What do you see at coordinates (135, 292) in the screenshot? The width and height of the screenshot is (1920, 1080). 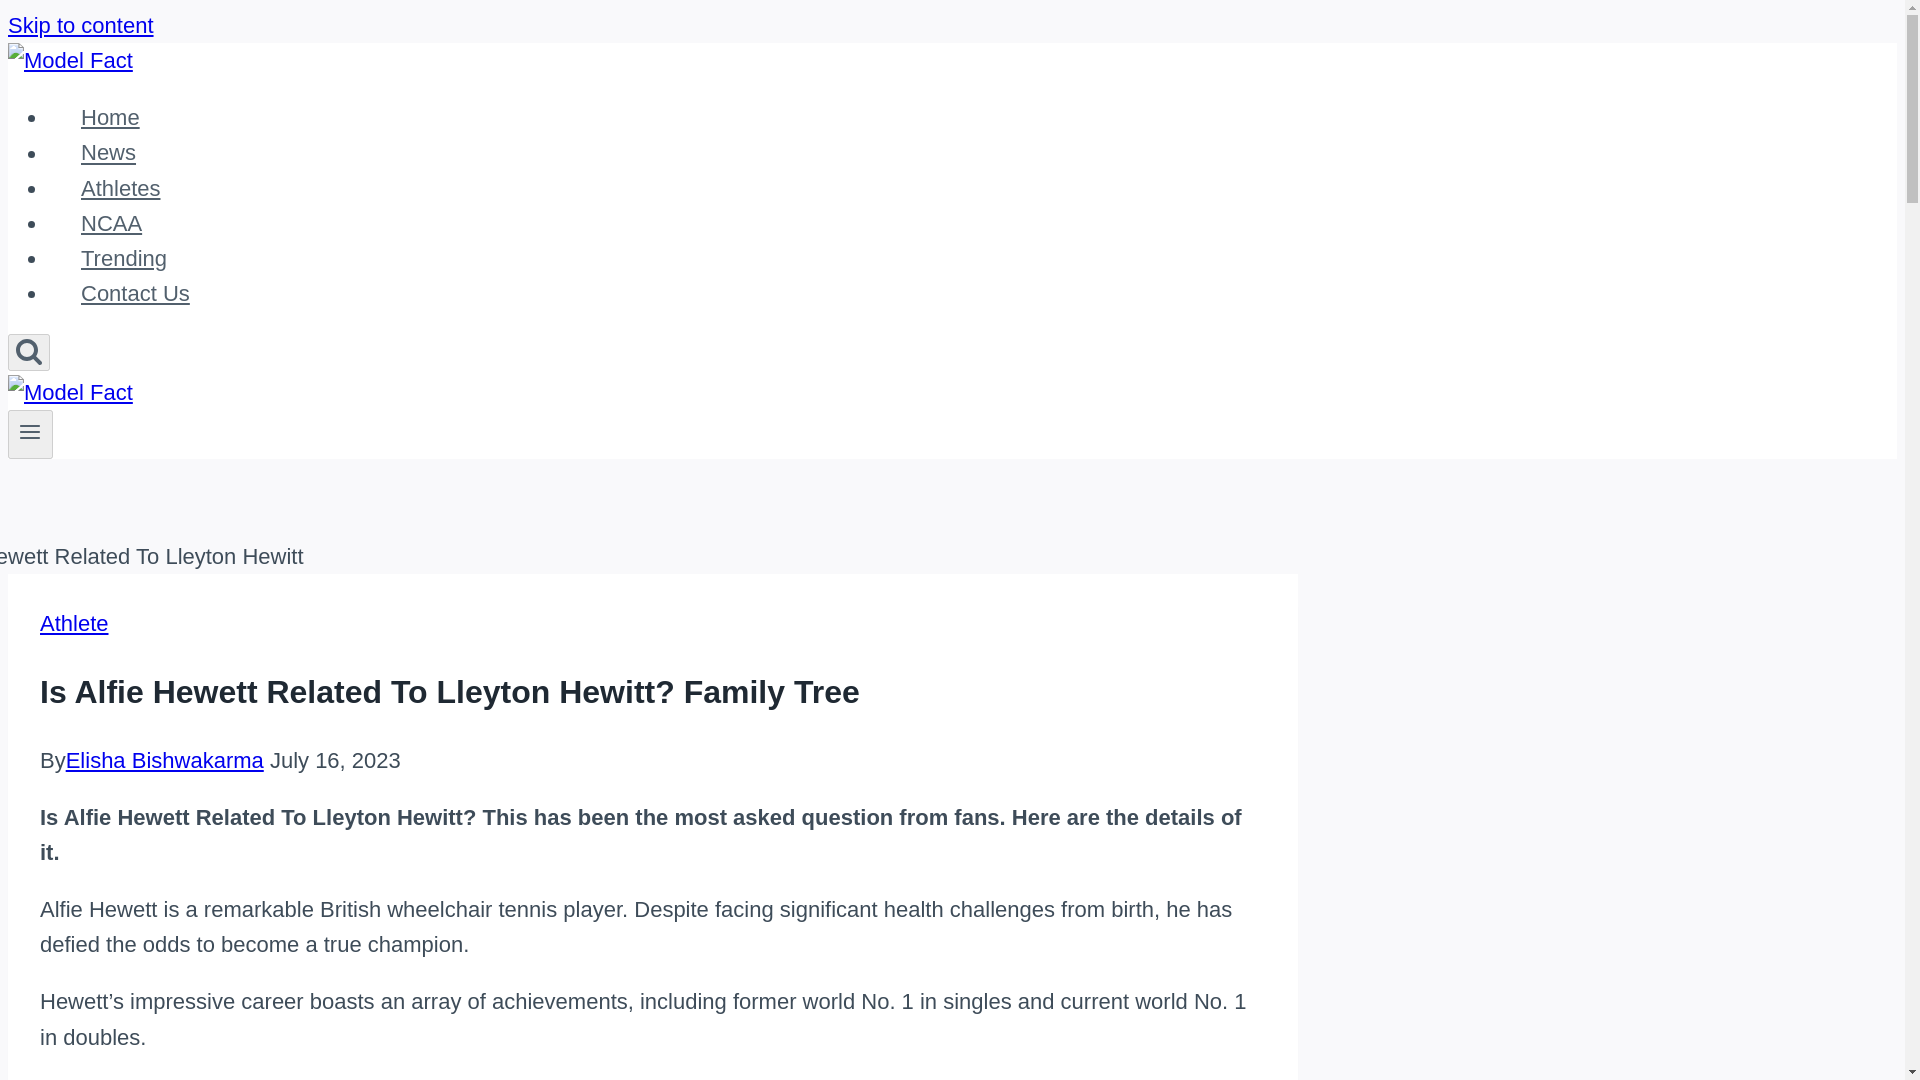 I see `Contact Us` at bounding box center [135, 292].